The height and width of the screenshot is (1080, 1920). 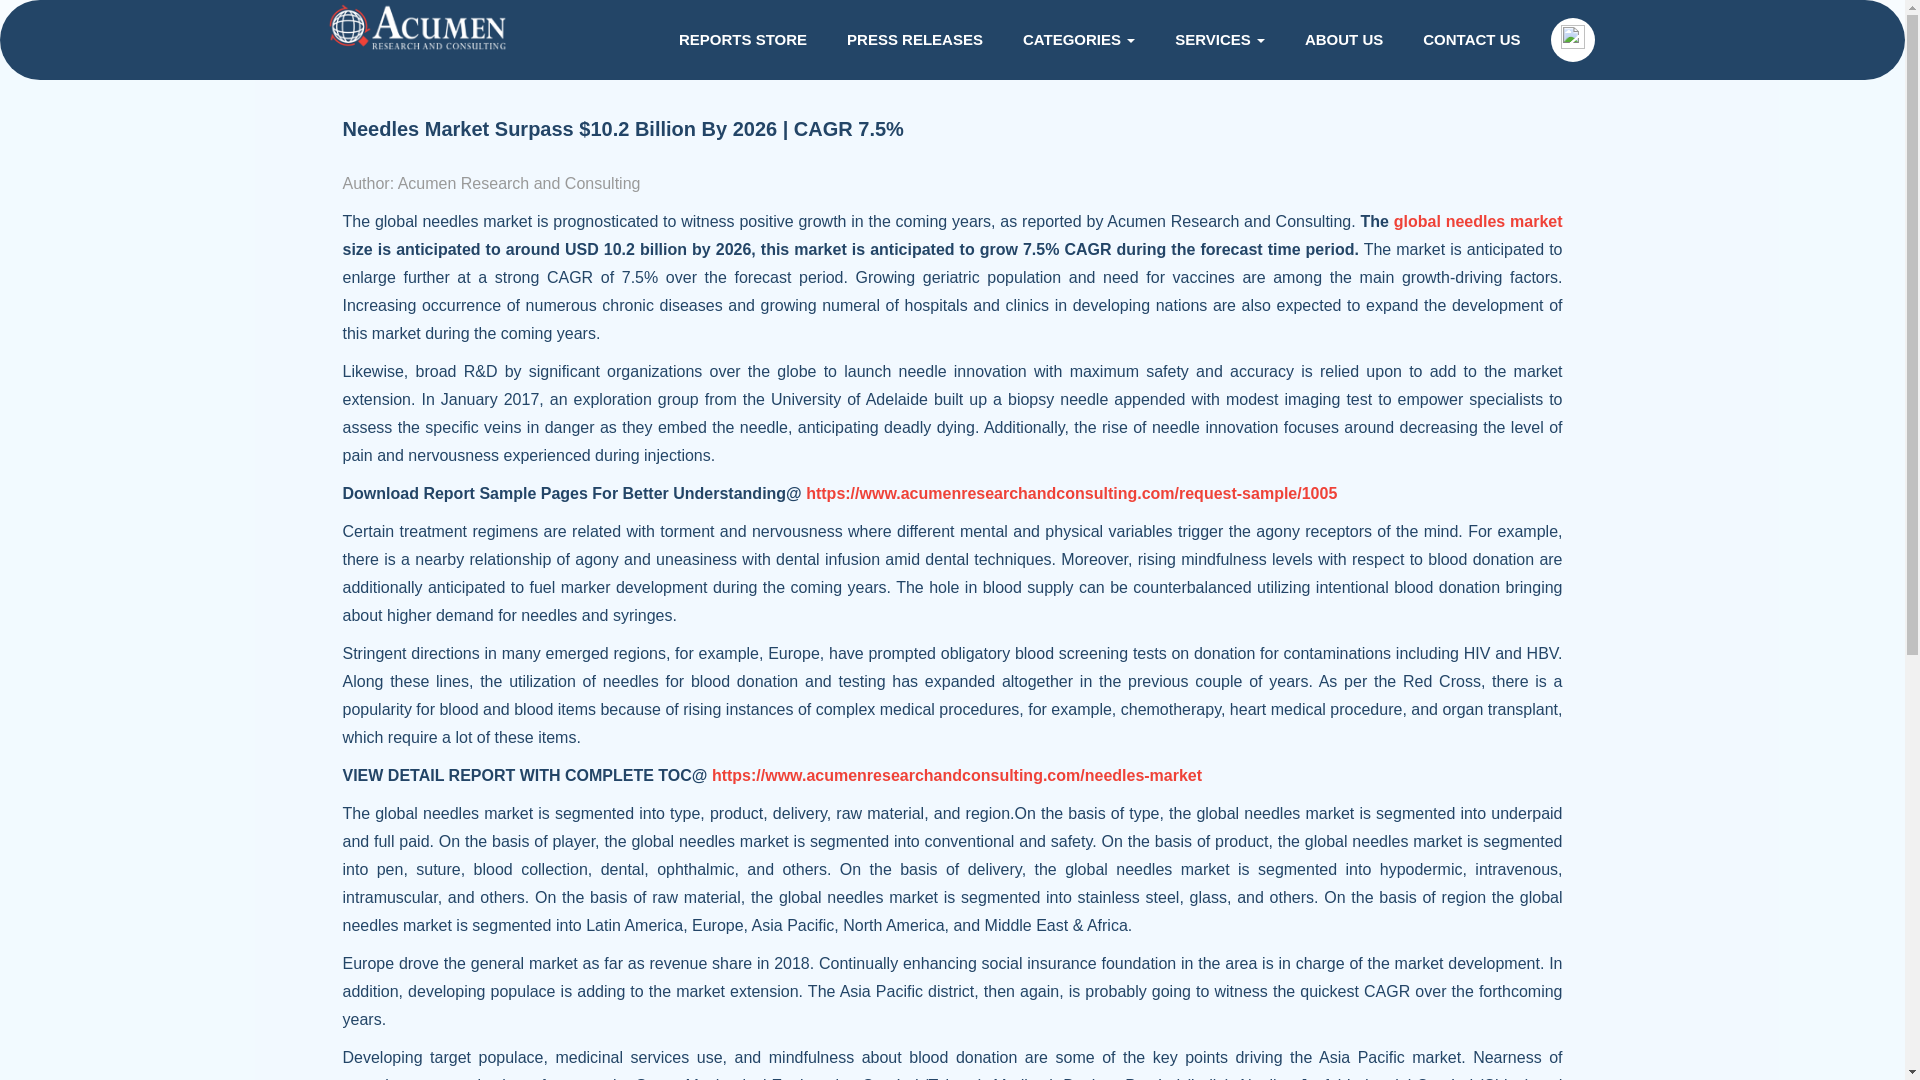 What do you see at coordinates (1344, 40) in the screenshot?
I see `ABOUT US` at bounding box center [1344, 40].